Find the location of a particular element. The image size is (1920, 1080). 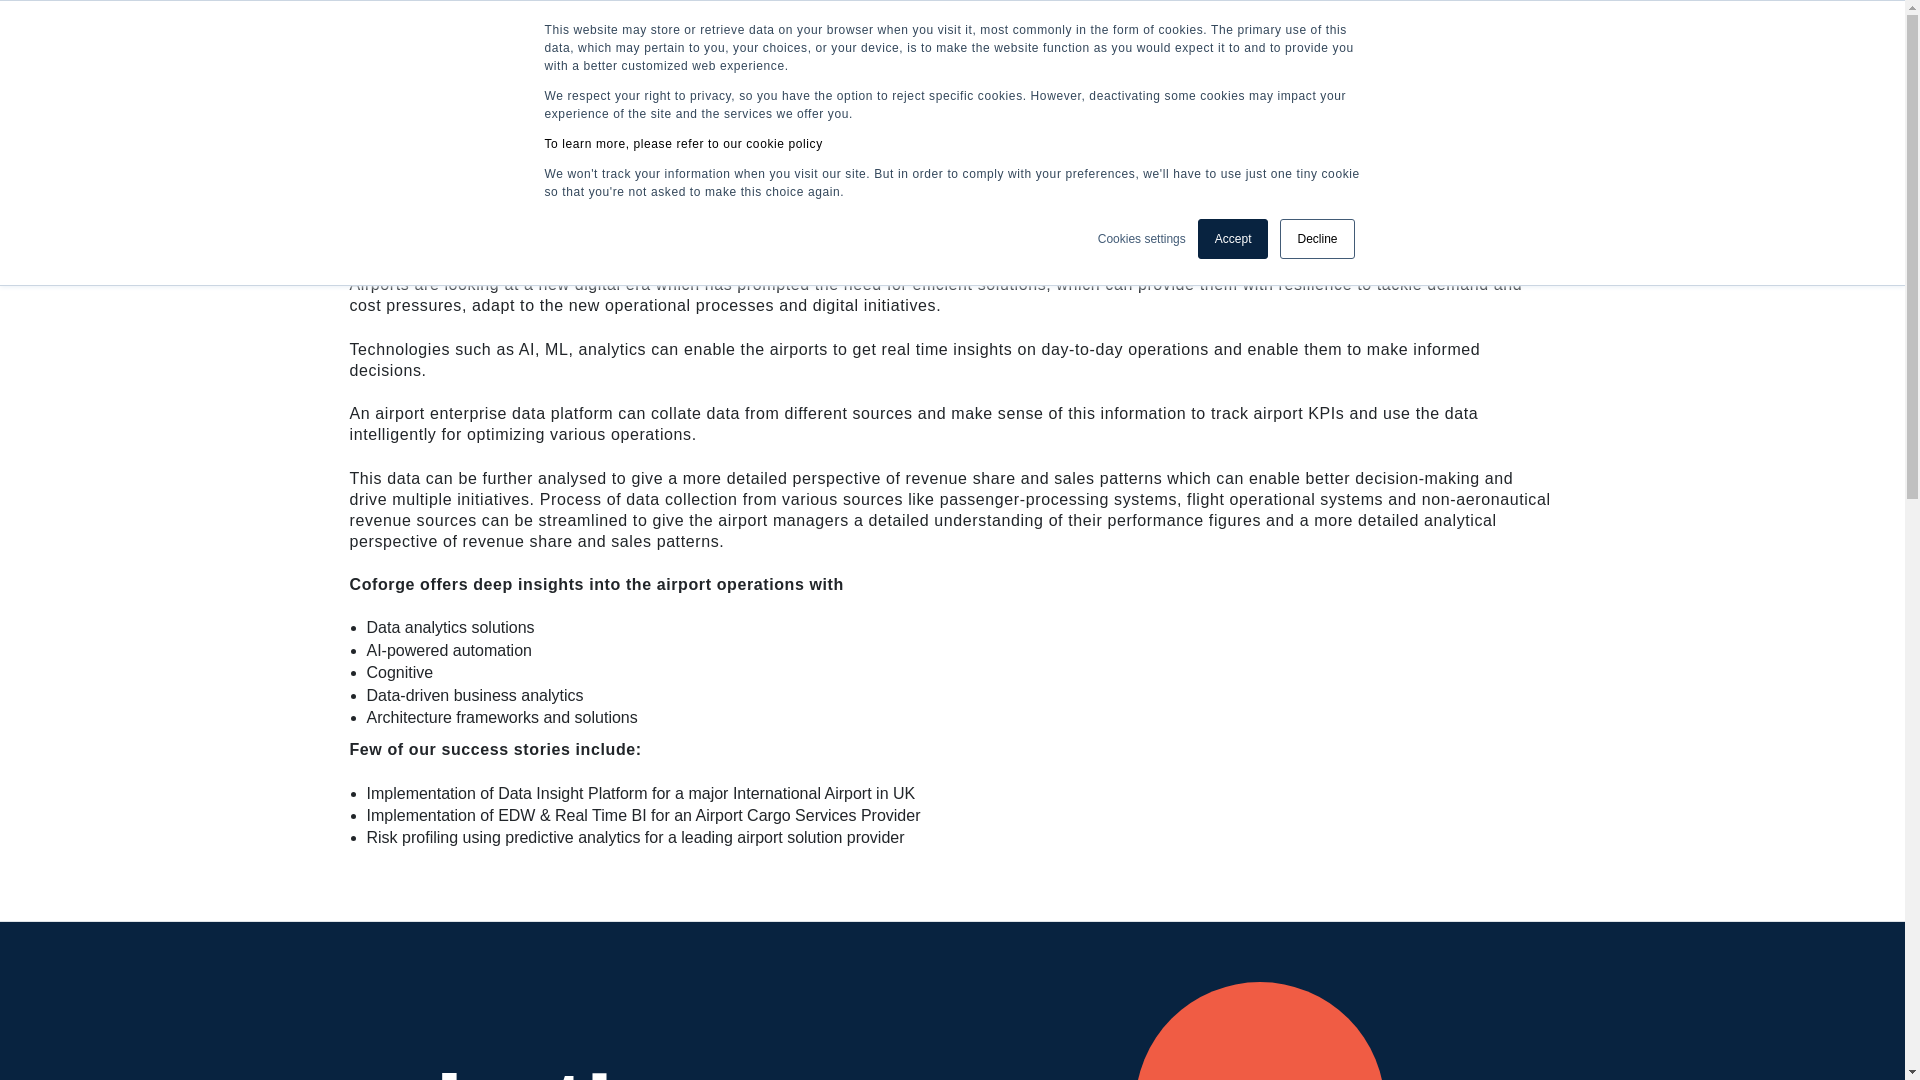

Industries is located at coordinates (776, 51).